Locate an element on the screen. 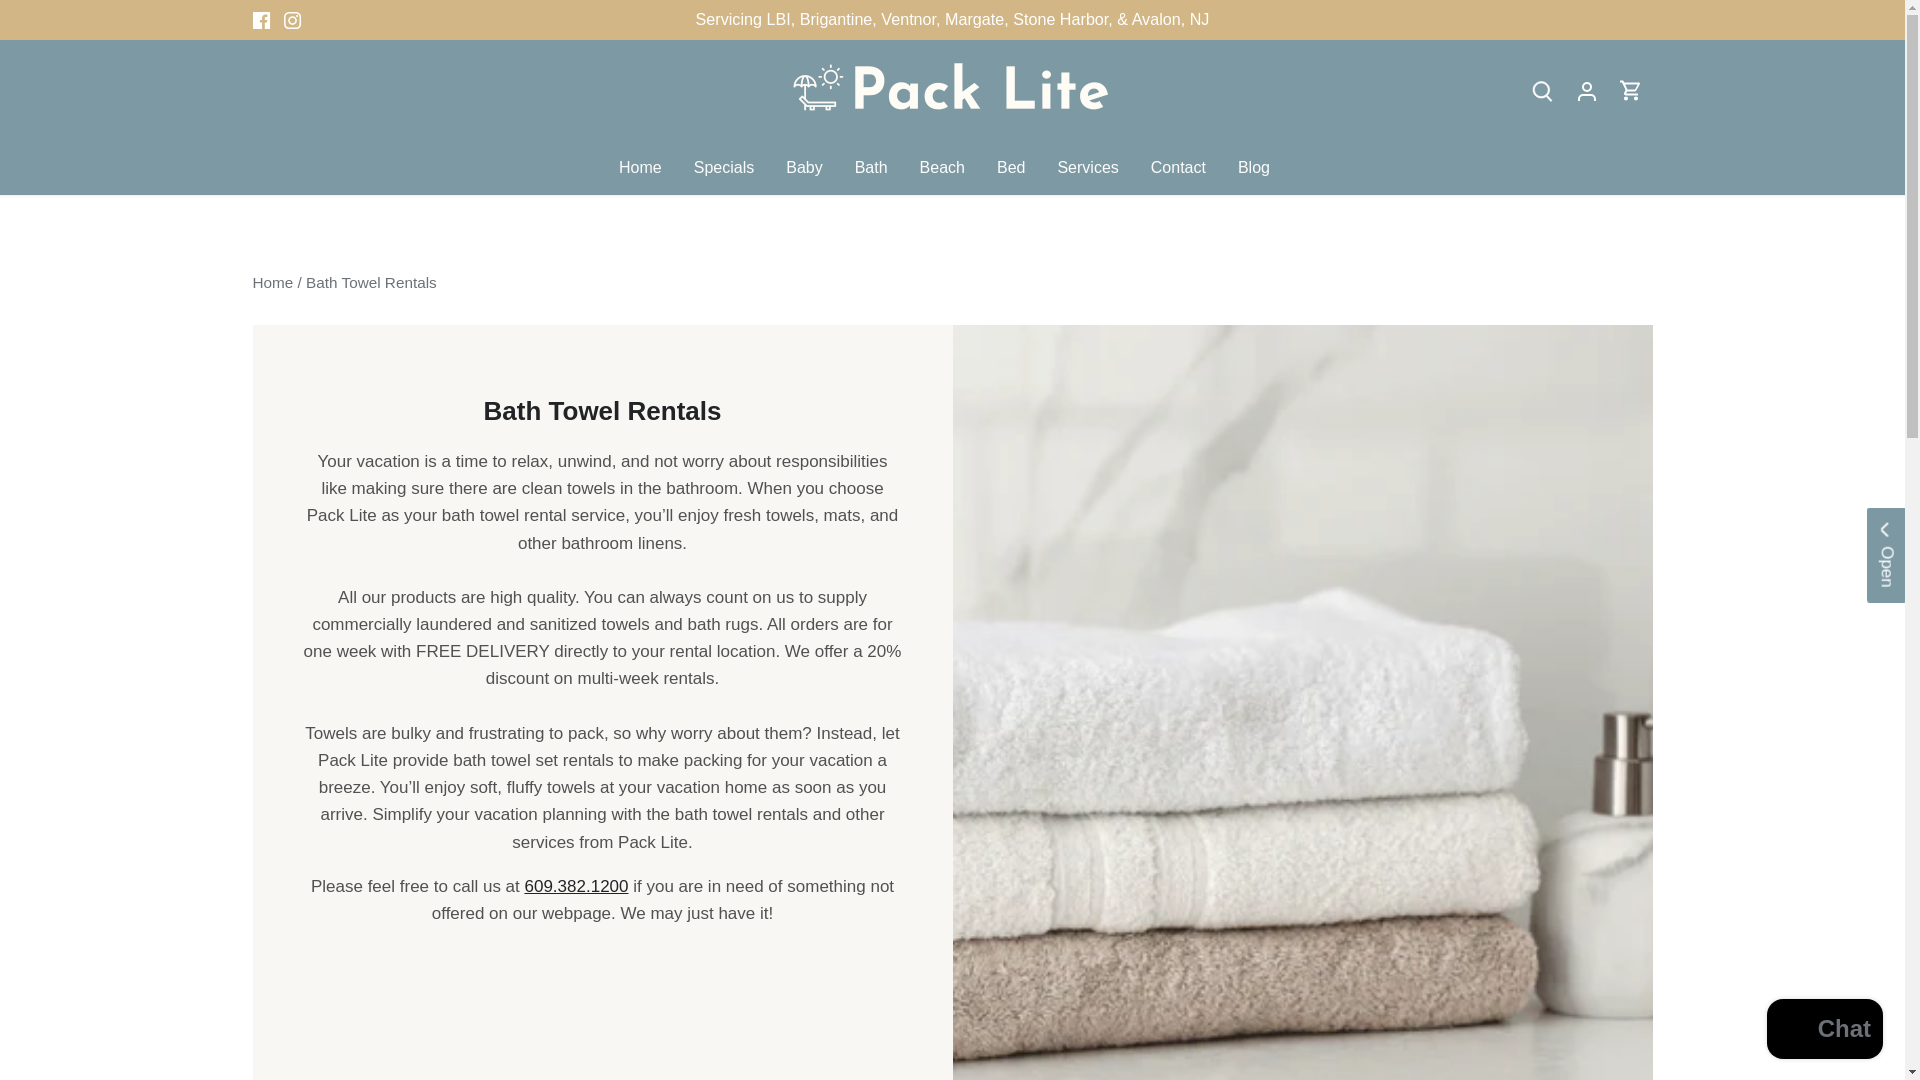  Bed is located at coordinates (1010, 168).